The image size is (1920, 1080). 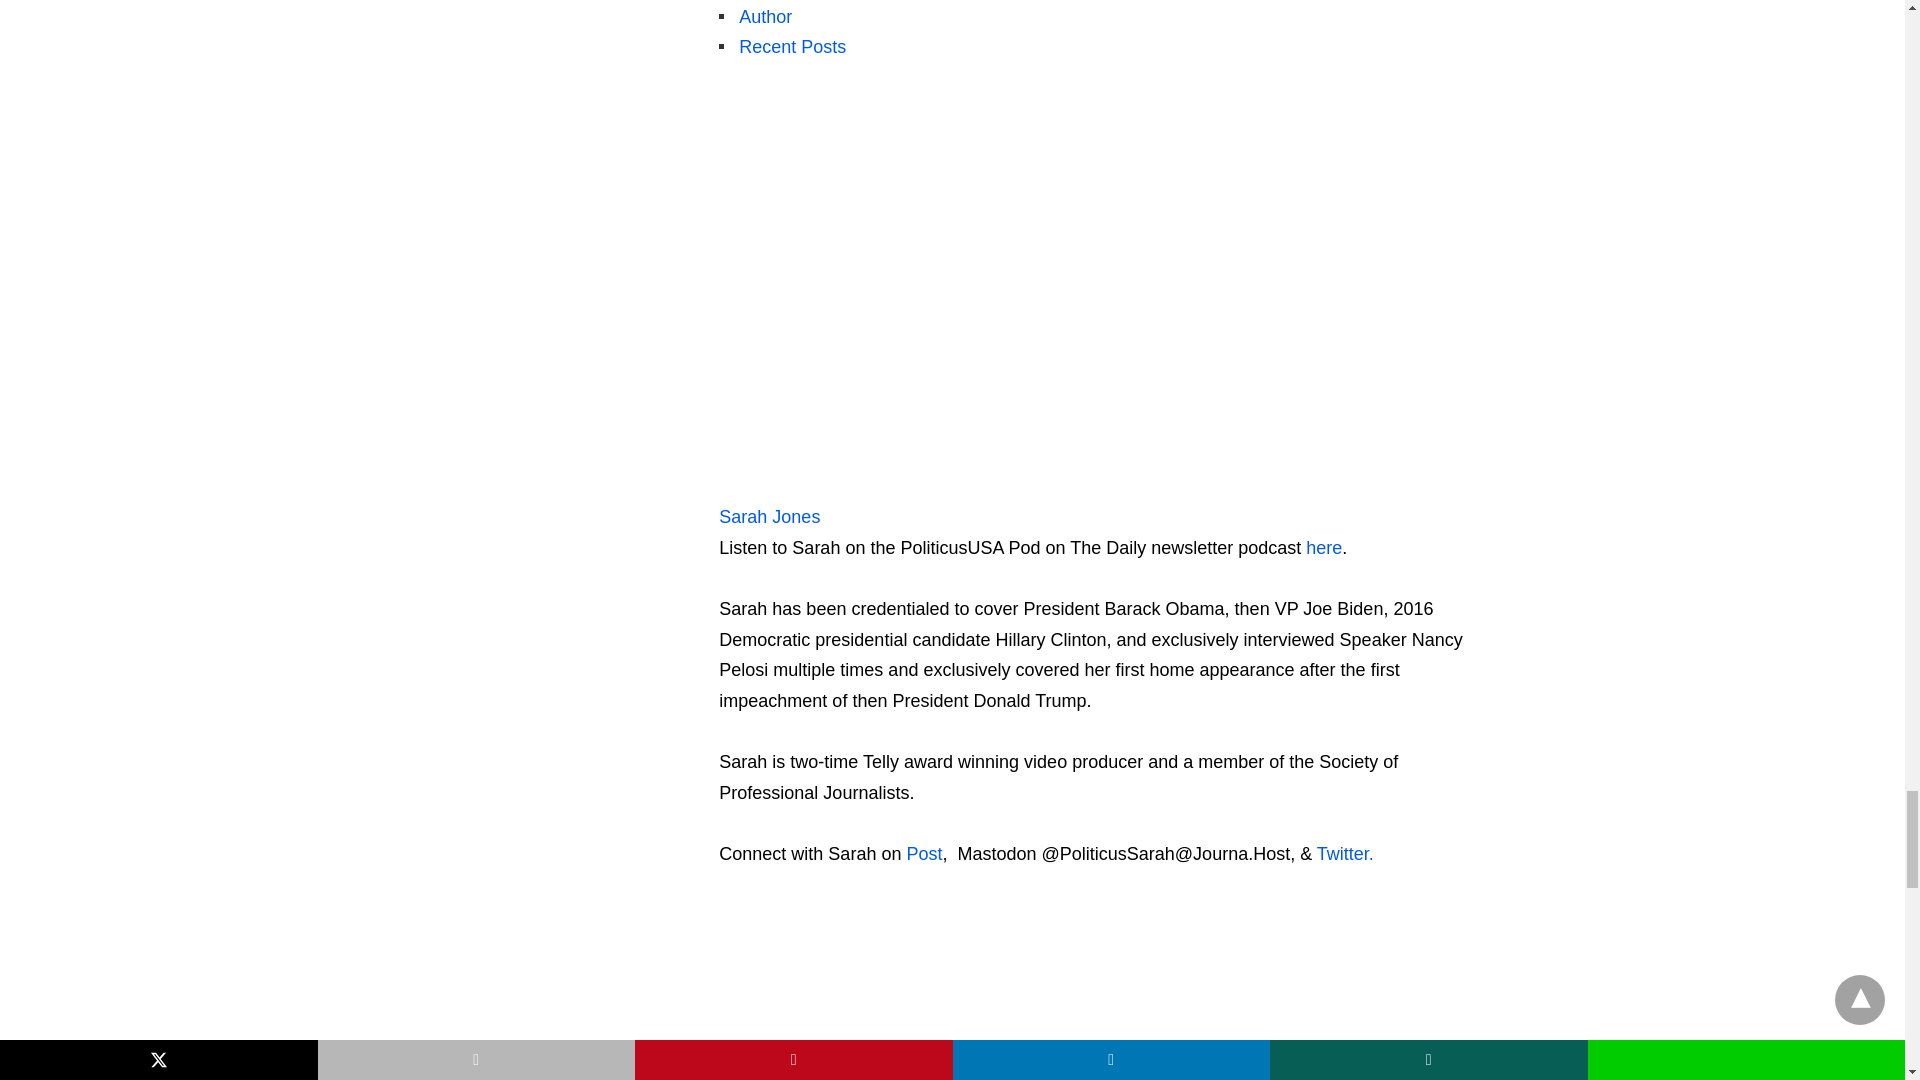 I want to click on Recent Posts, so click(x=792, y=46).